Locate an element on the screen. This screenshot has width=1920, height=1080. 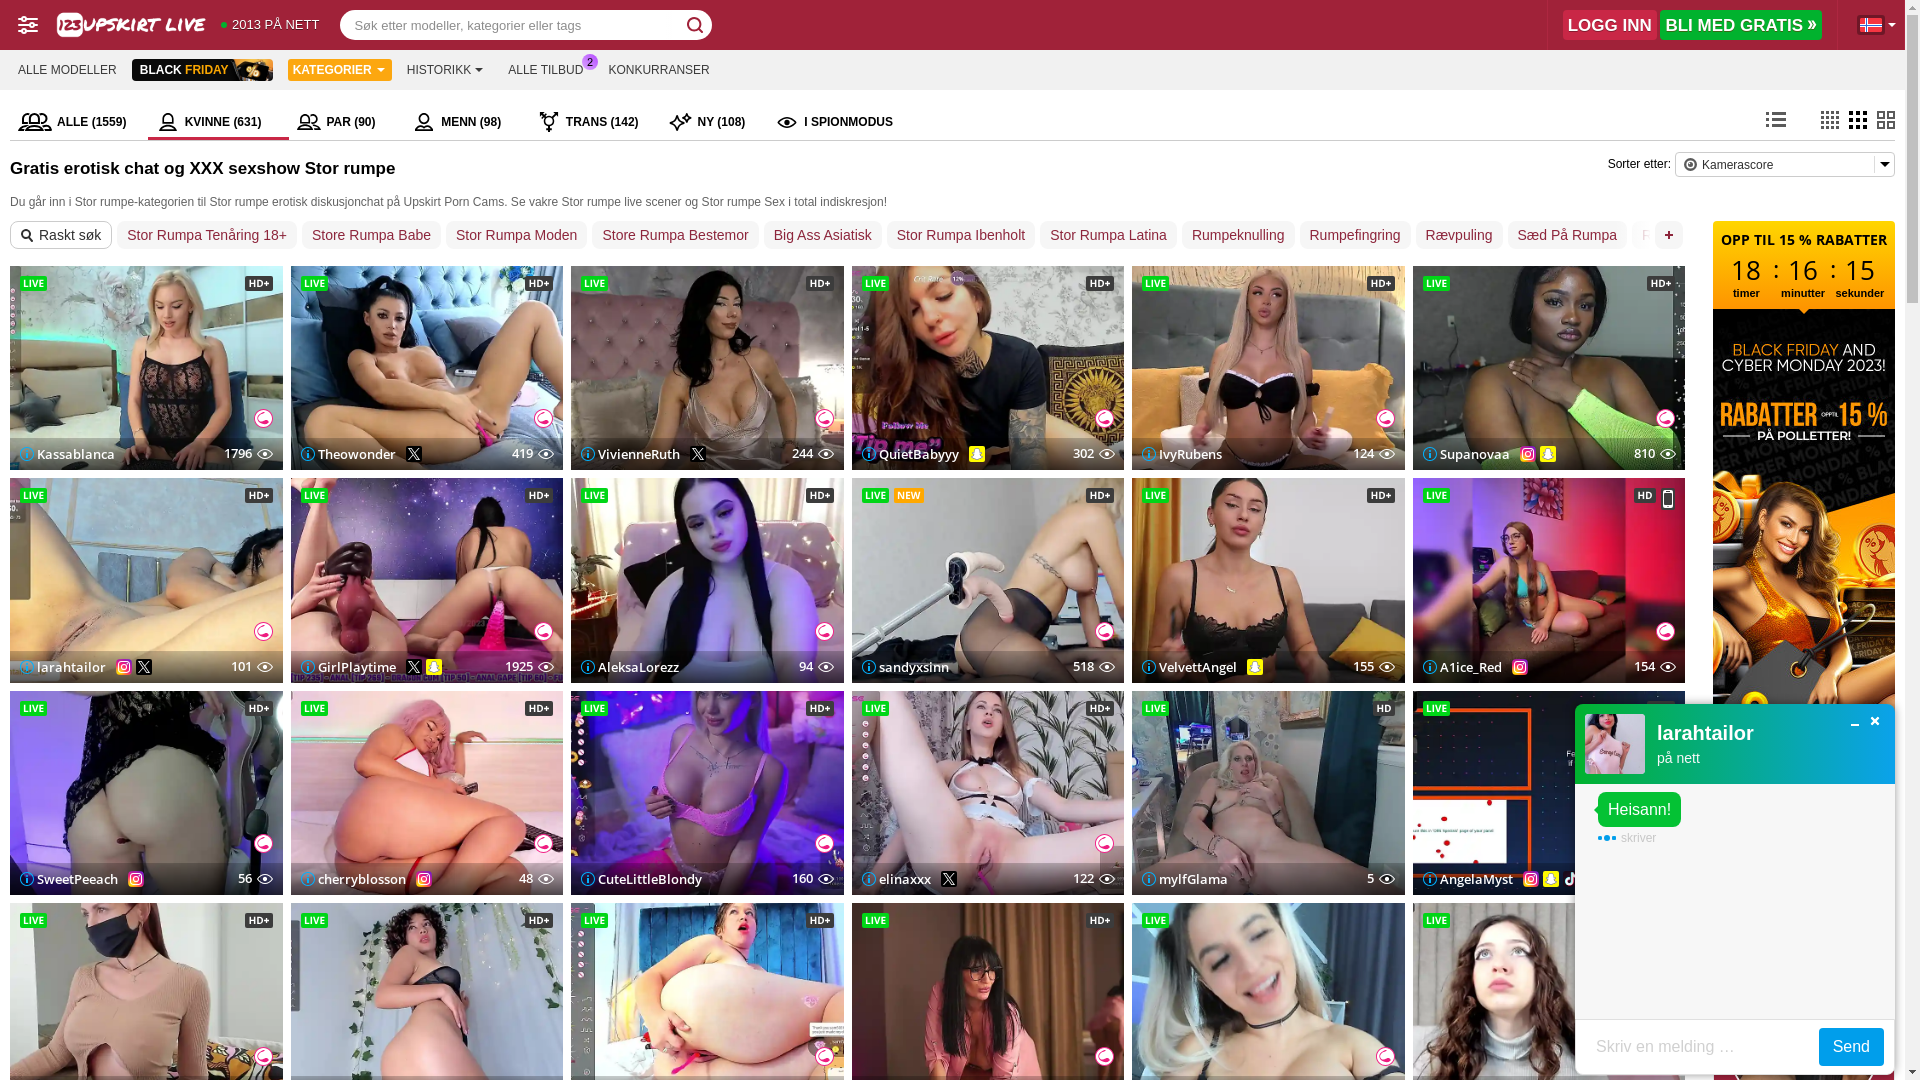
CuteLittleBlondy is located at coordinates (642, 879).